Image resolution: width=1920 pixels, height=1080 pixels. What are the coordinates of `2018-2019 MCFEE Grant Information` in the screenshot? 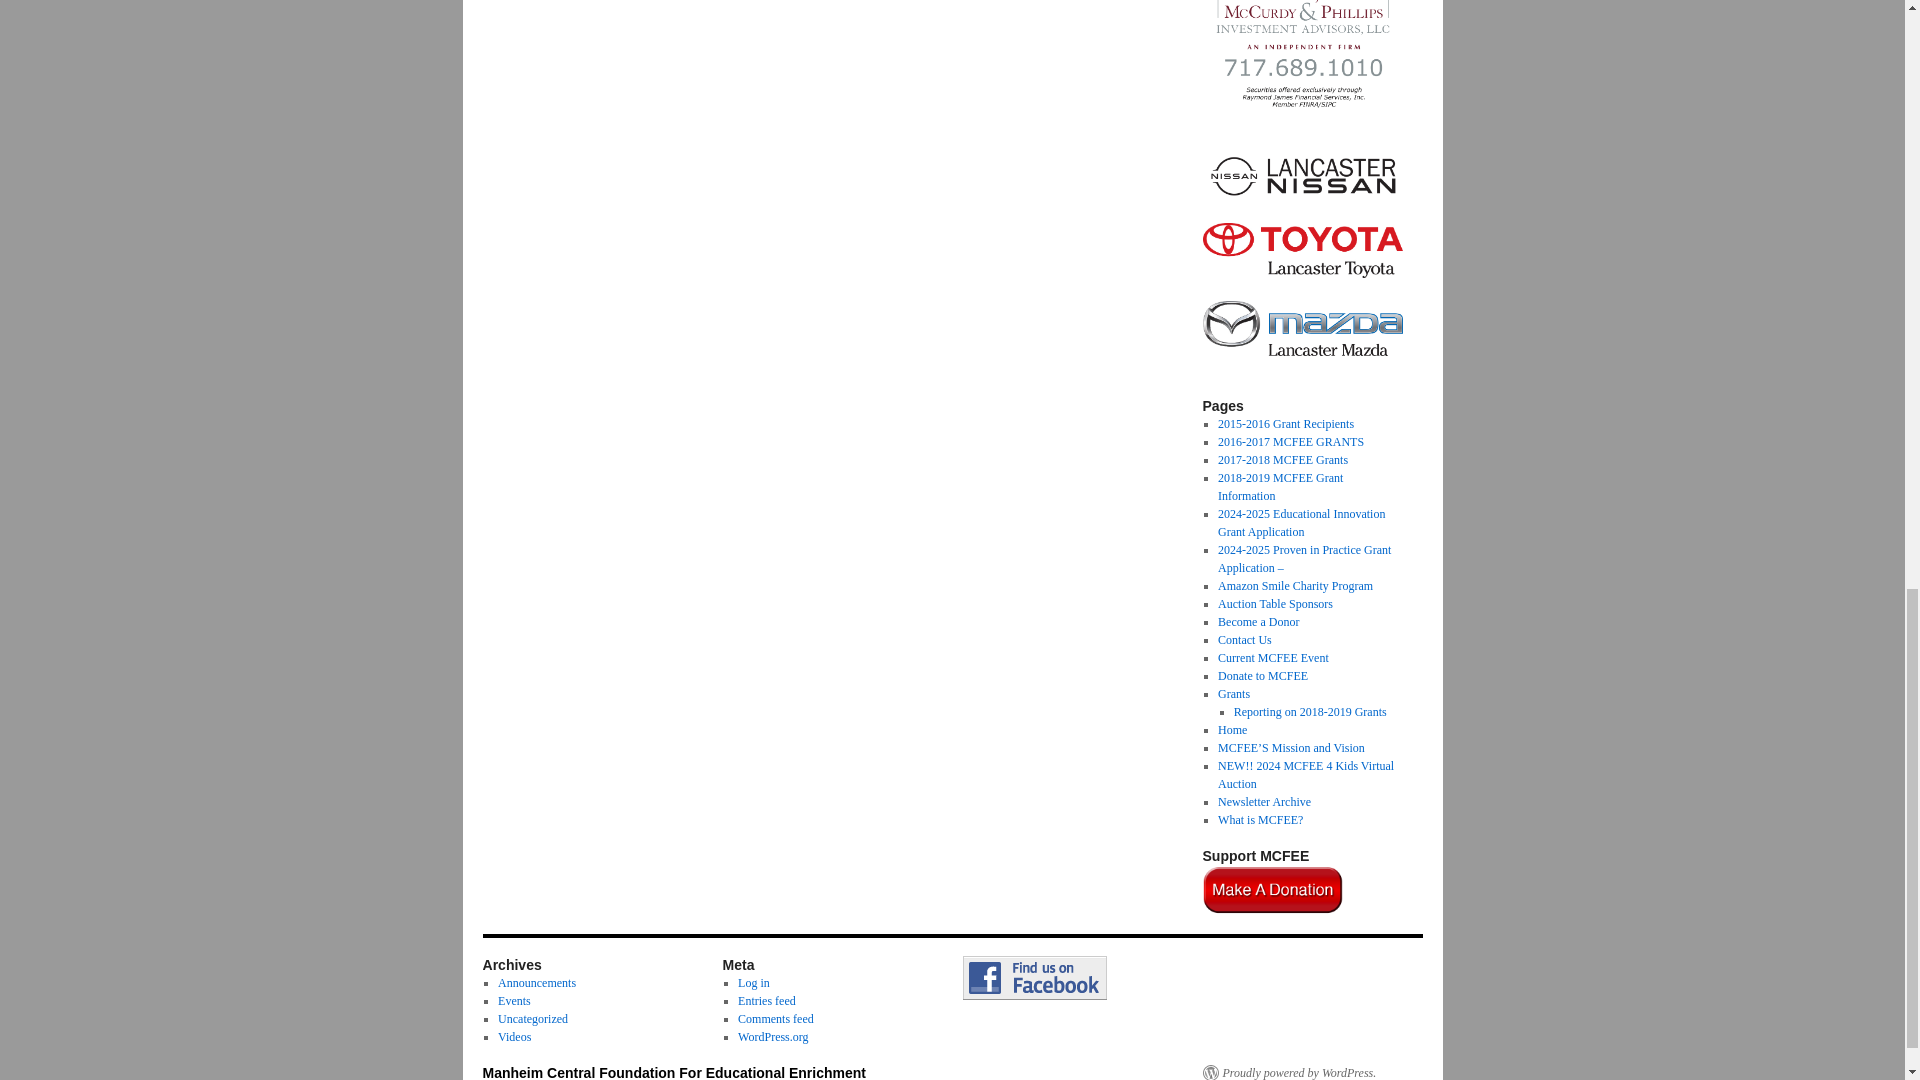 It's located at (1280, 486).